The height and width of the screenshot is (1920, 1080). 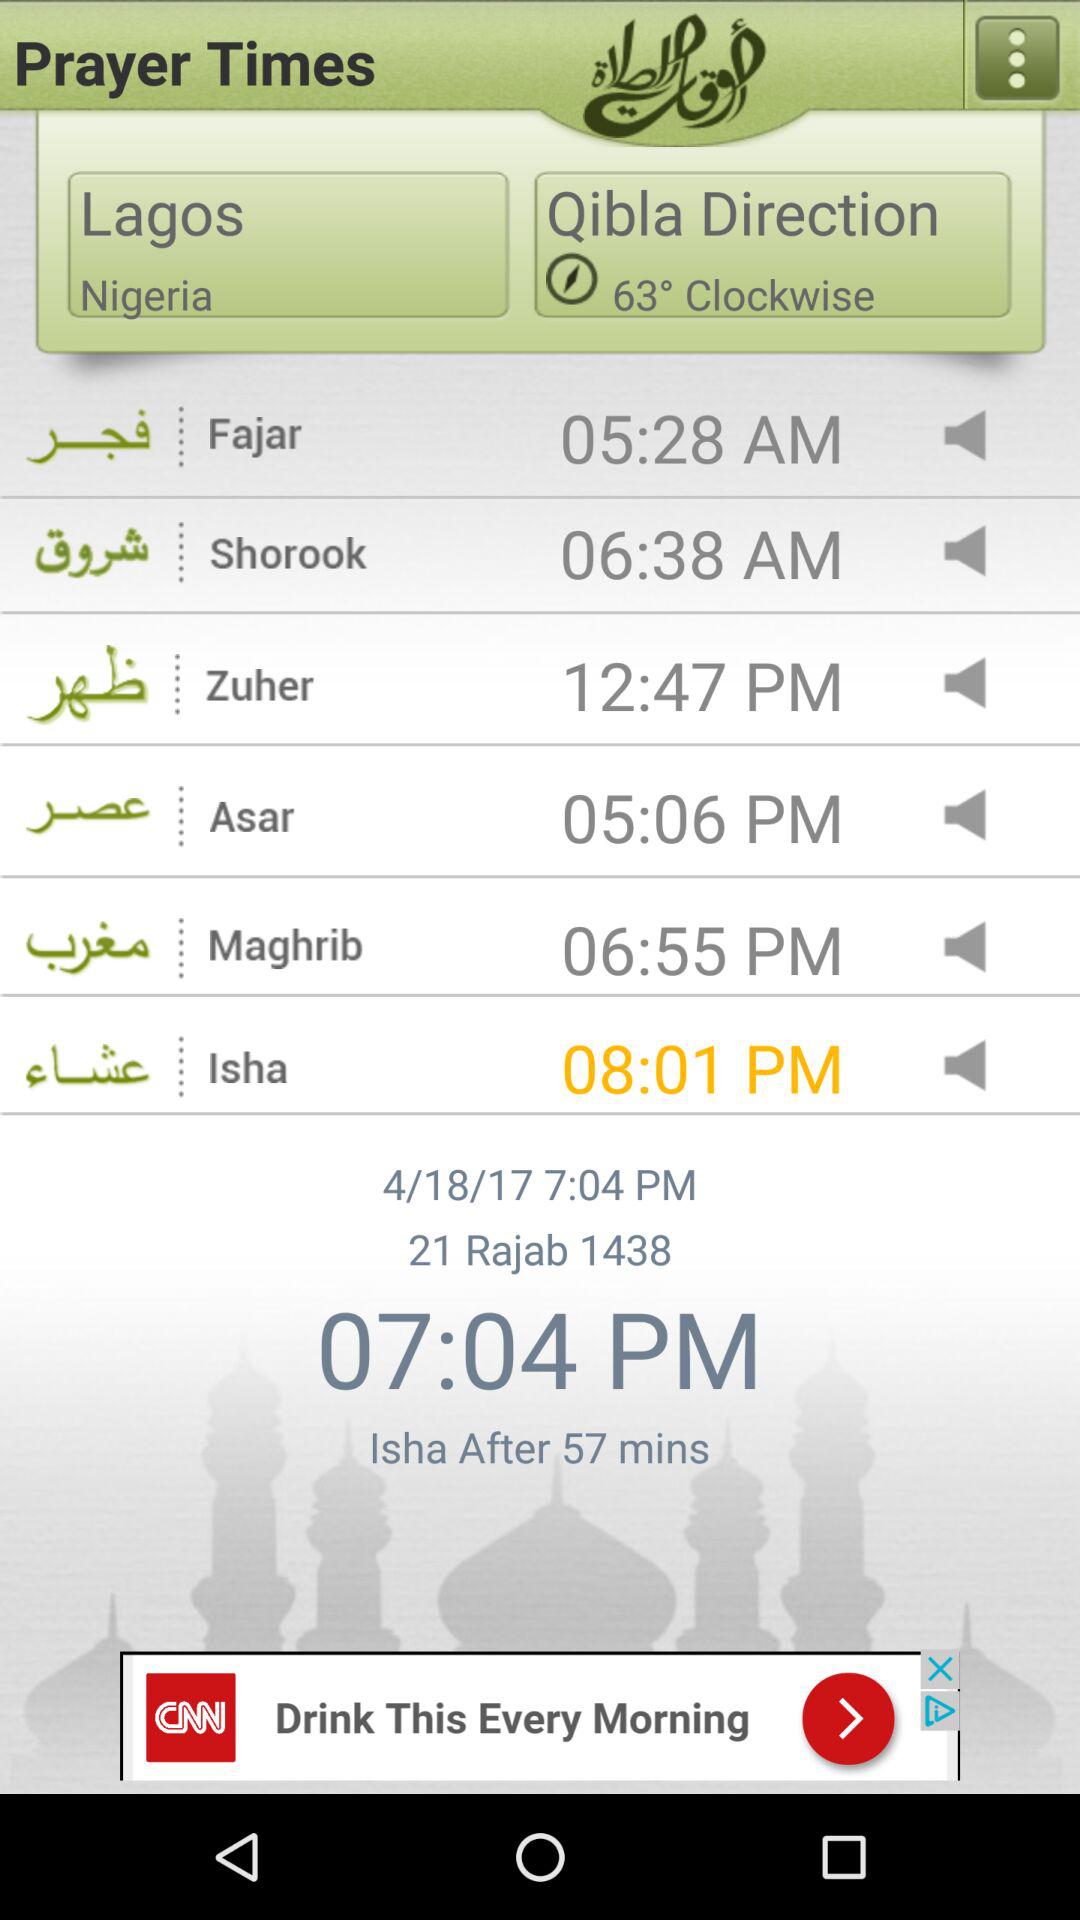 I want to click on advertisement, so click(x=540, y=1714).